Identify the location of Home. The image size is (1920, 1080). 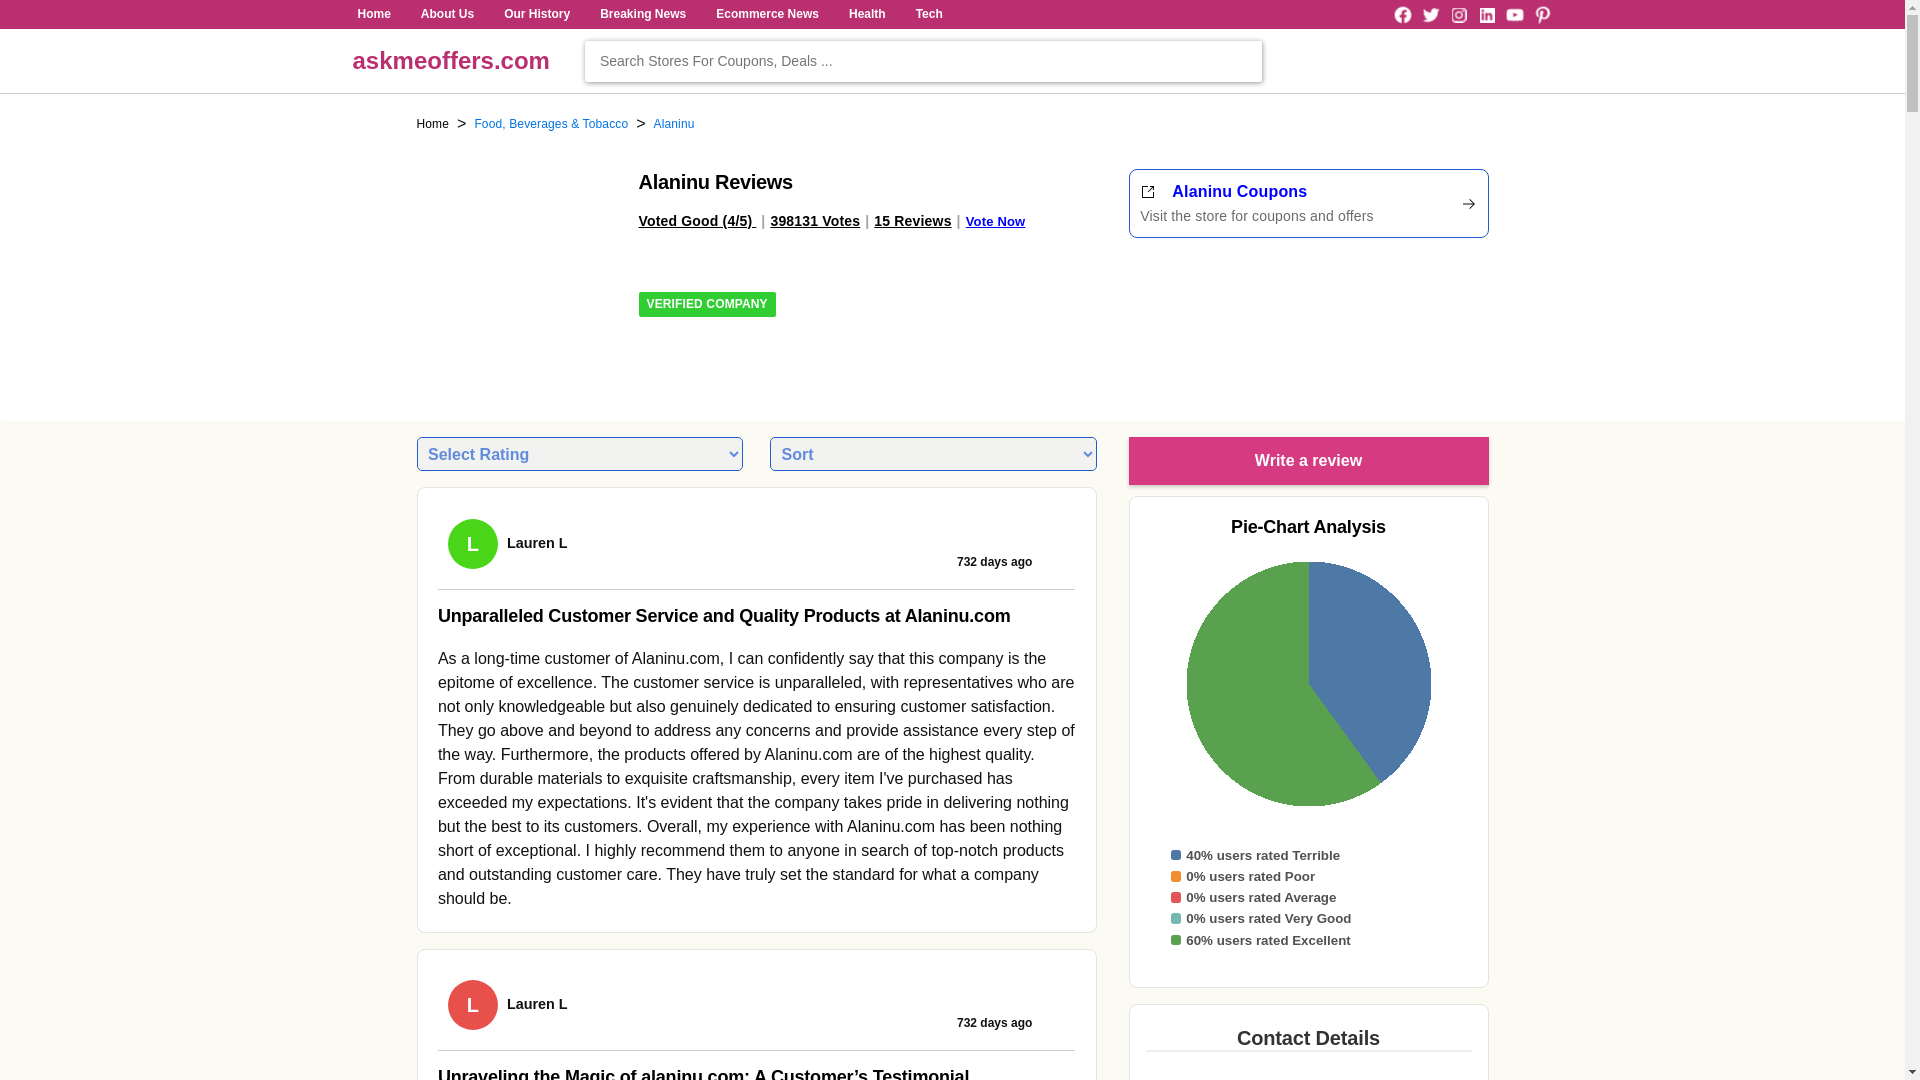
(1514, 15).